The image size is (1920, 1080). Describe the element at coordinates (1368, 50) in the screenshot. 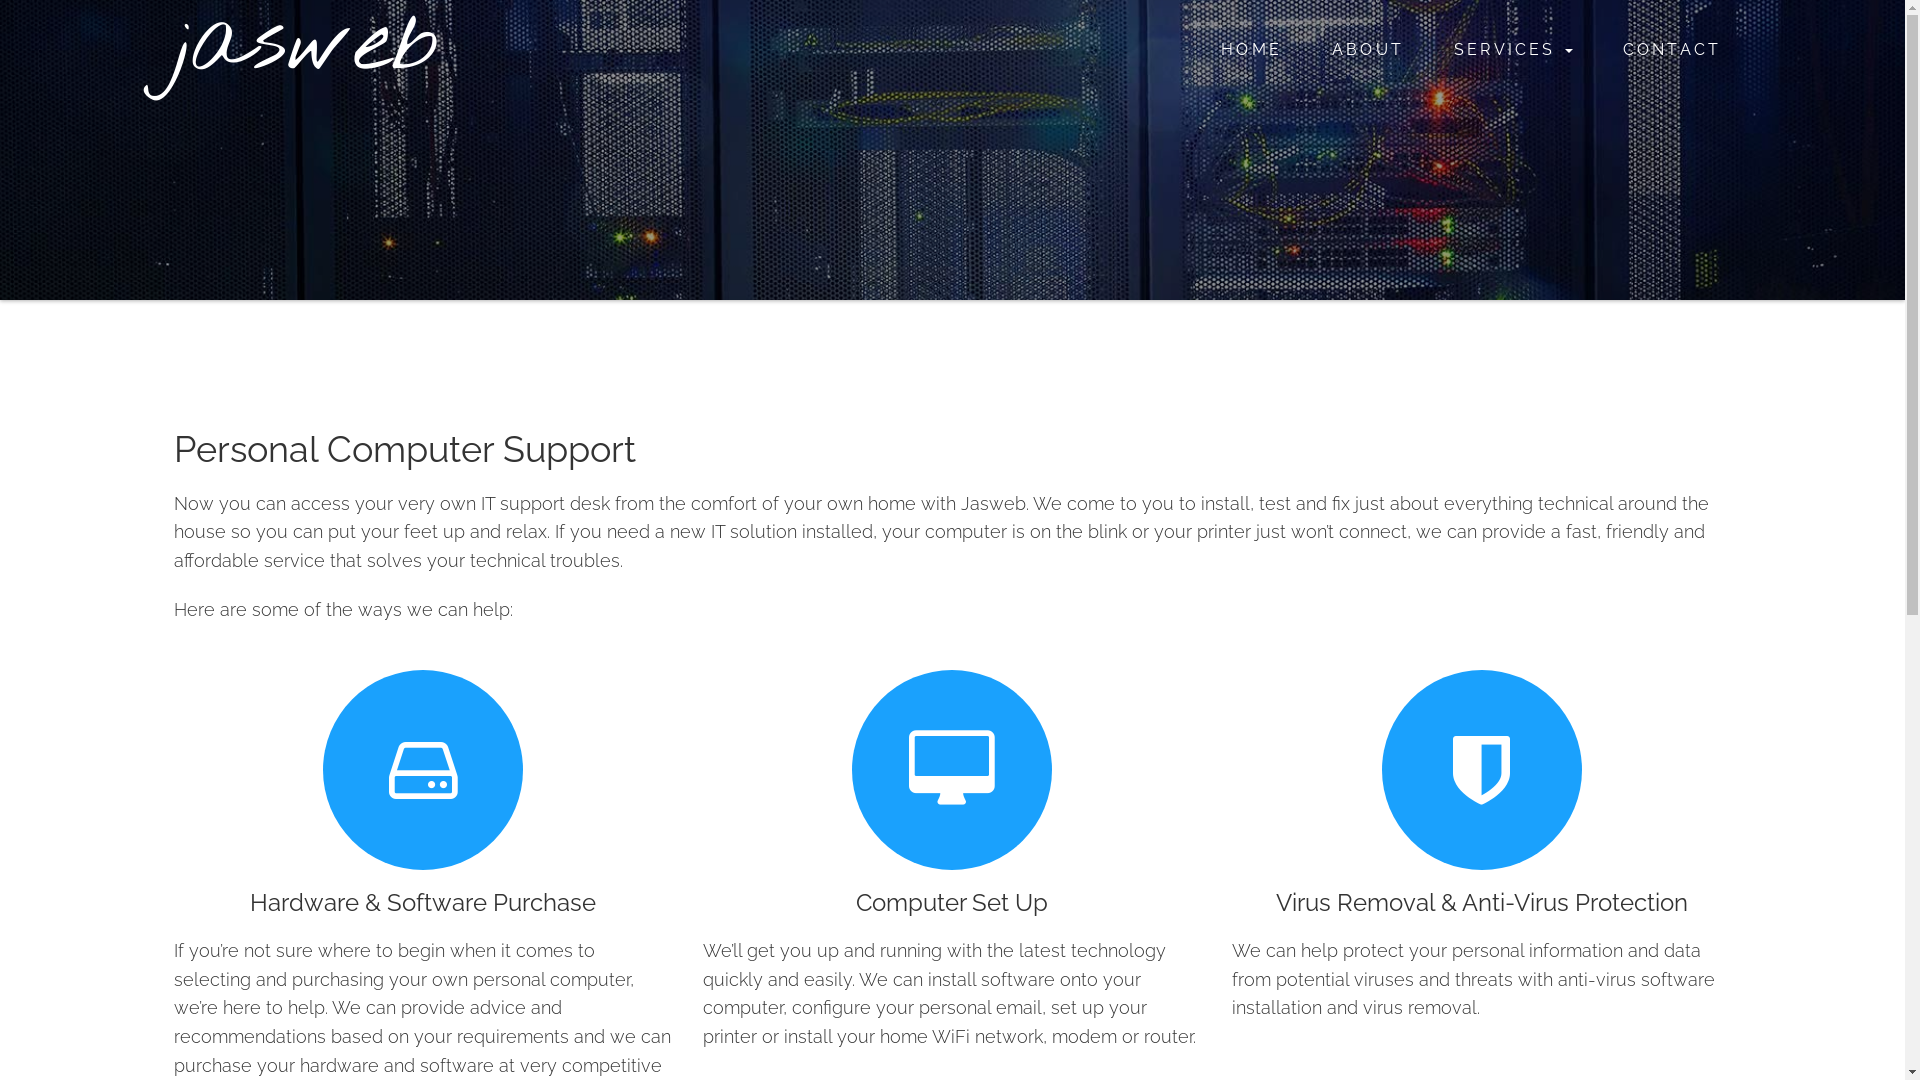

I see `ABOUT` at that location.